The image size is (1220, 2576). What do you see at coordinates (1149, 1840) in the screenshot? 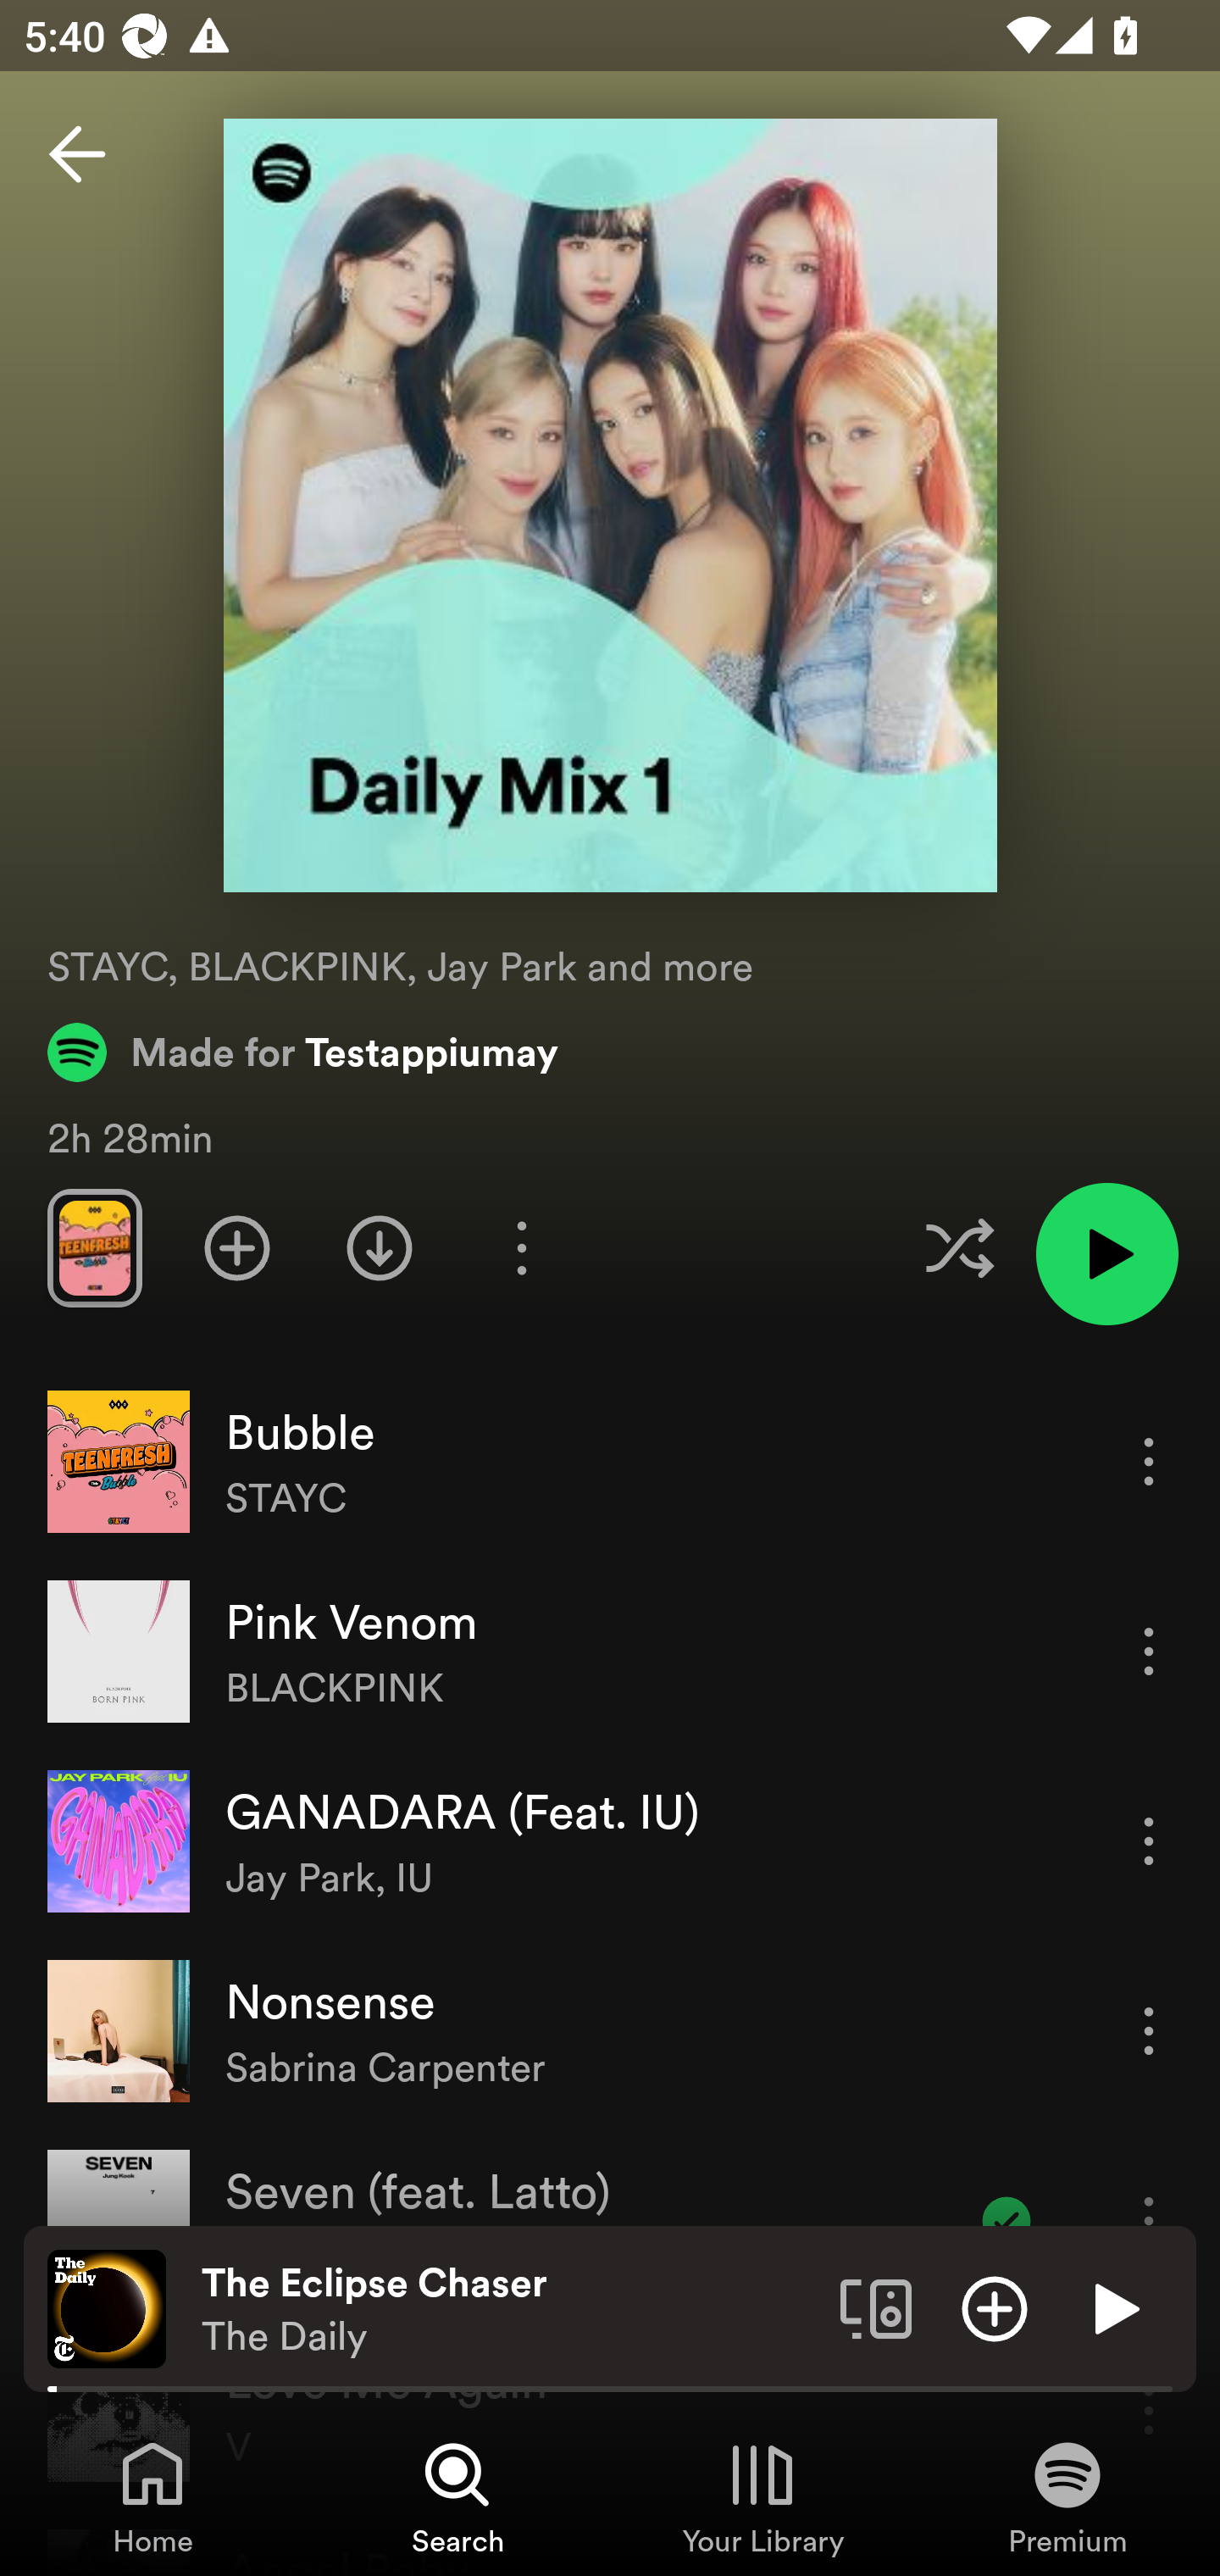
I see `More options for song GANADARA (Feat. IU)` at bounding box center [1149, 1840].